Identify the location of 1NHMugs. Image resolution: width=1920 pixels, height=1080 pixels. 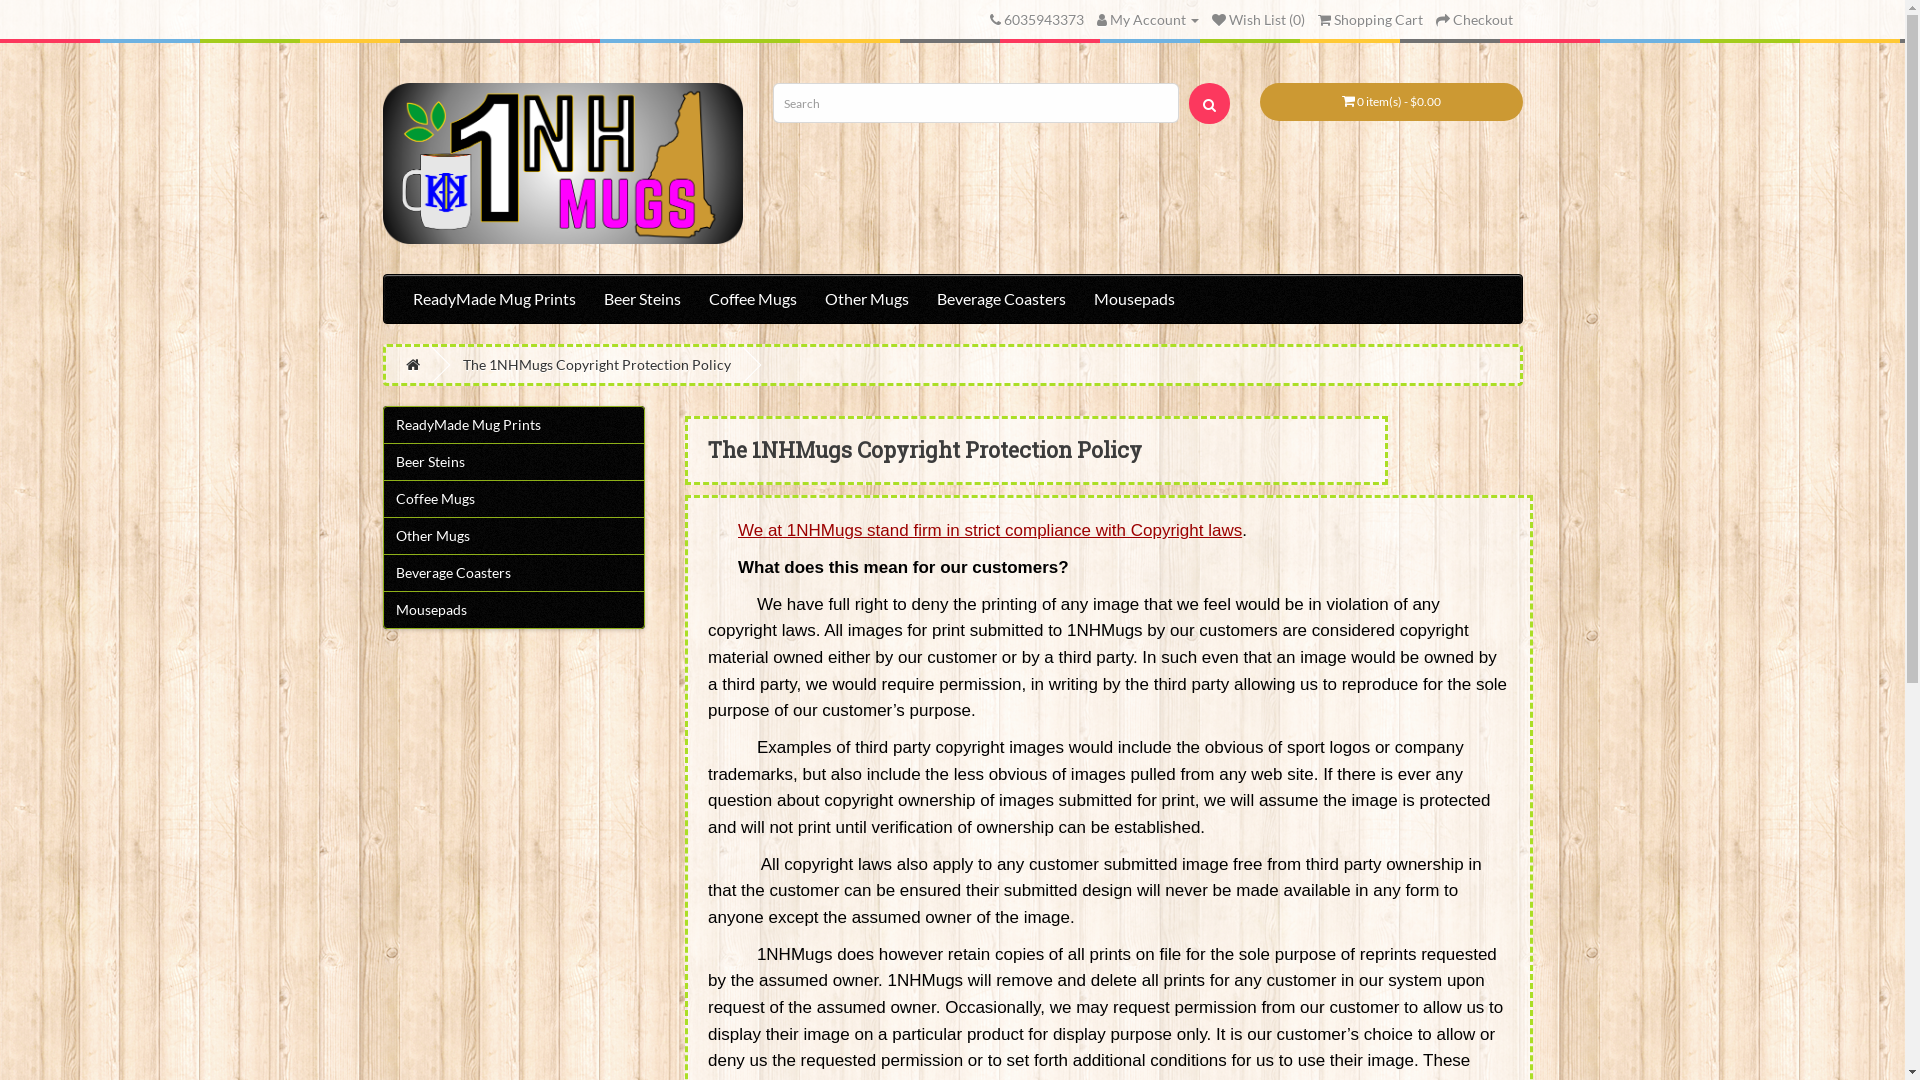
(562, 164).